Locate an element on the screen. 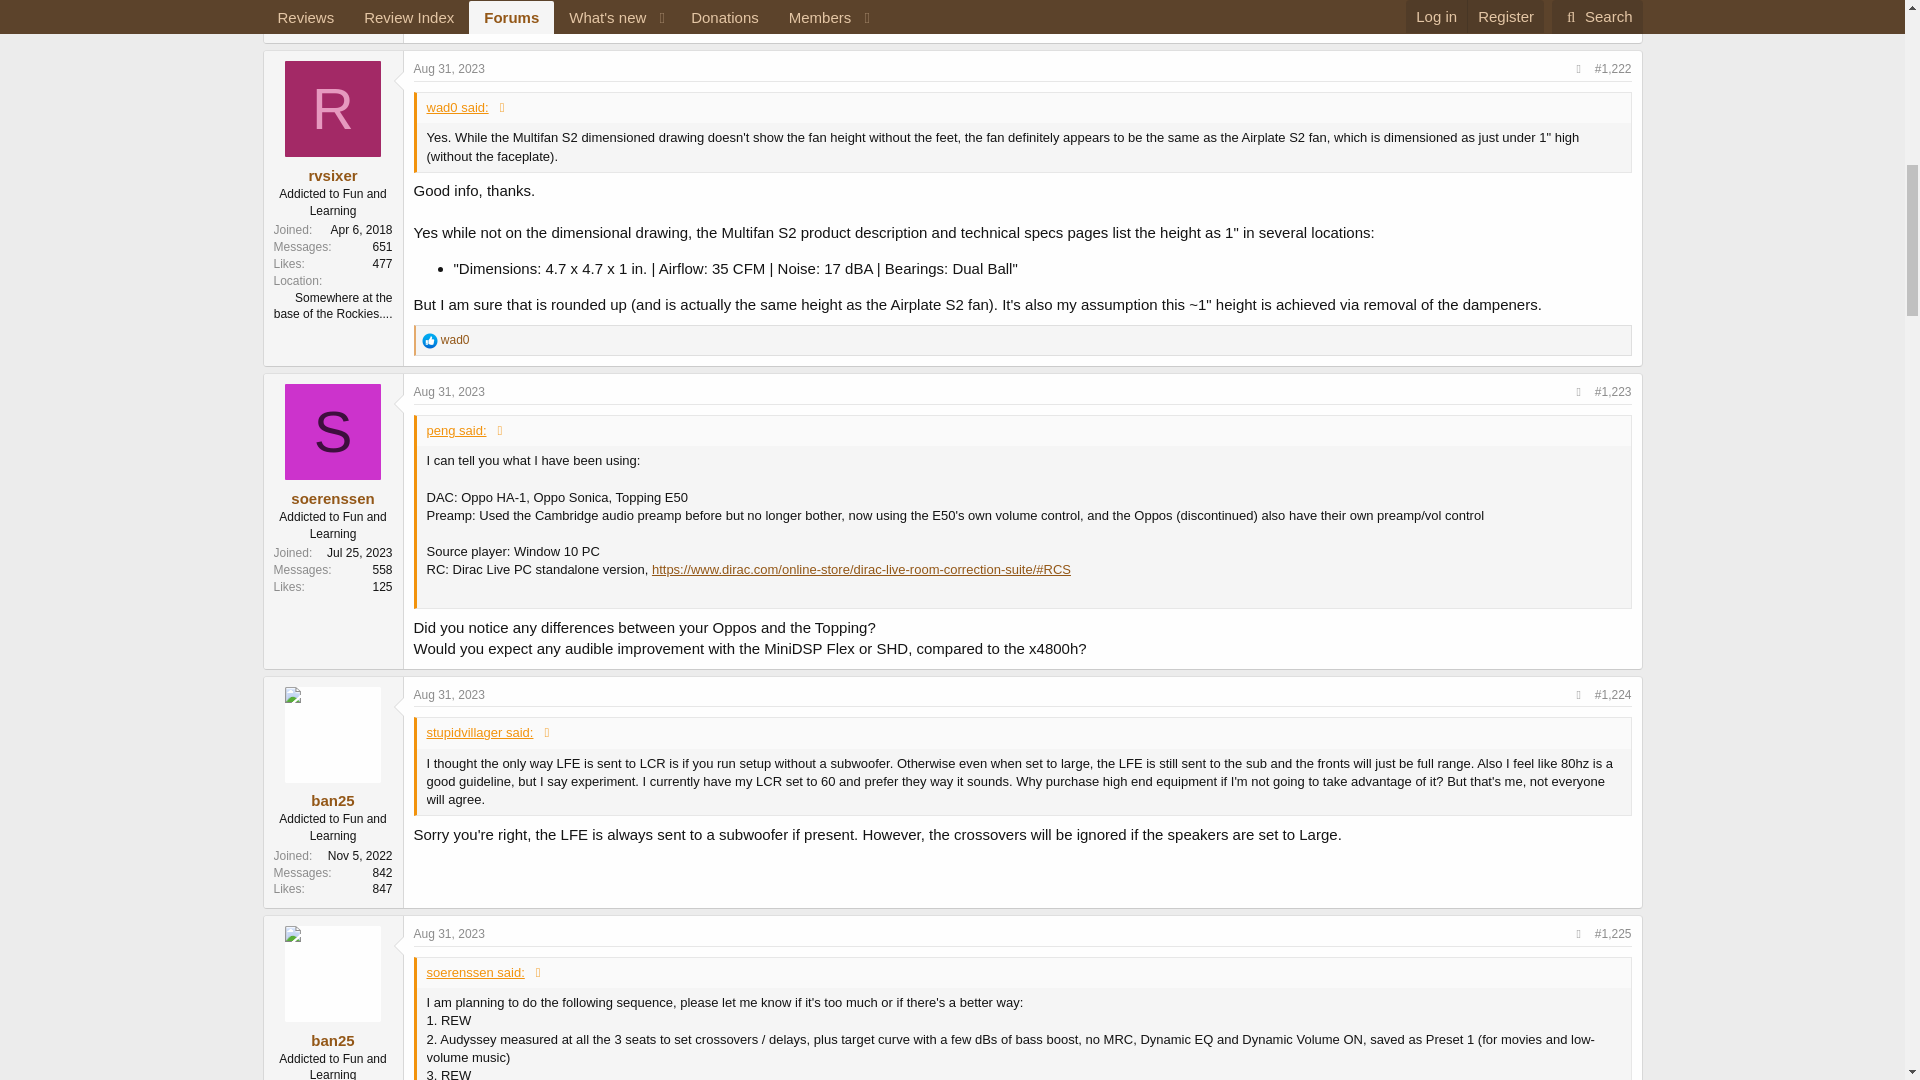 Image resolution: width=1920 pixels, height=1080 pixels. Like is located at coordinates (430, 17).